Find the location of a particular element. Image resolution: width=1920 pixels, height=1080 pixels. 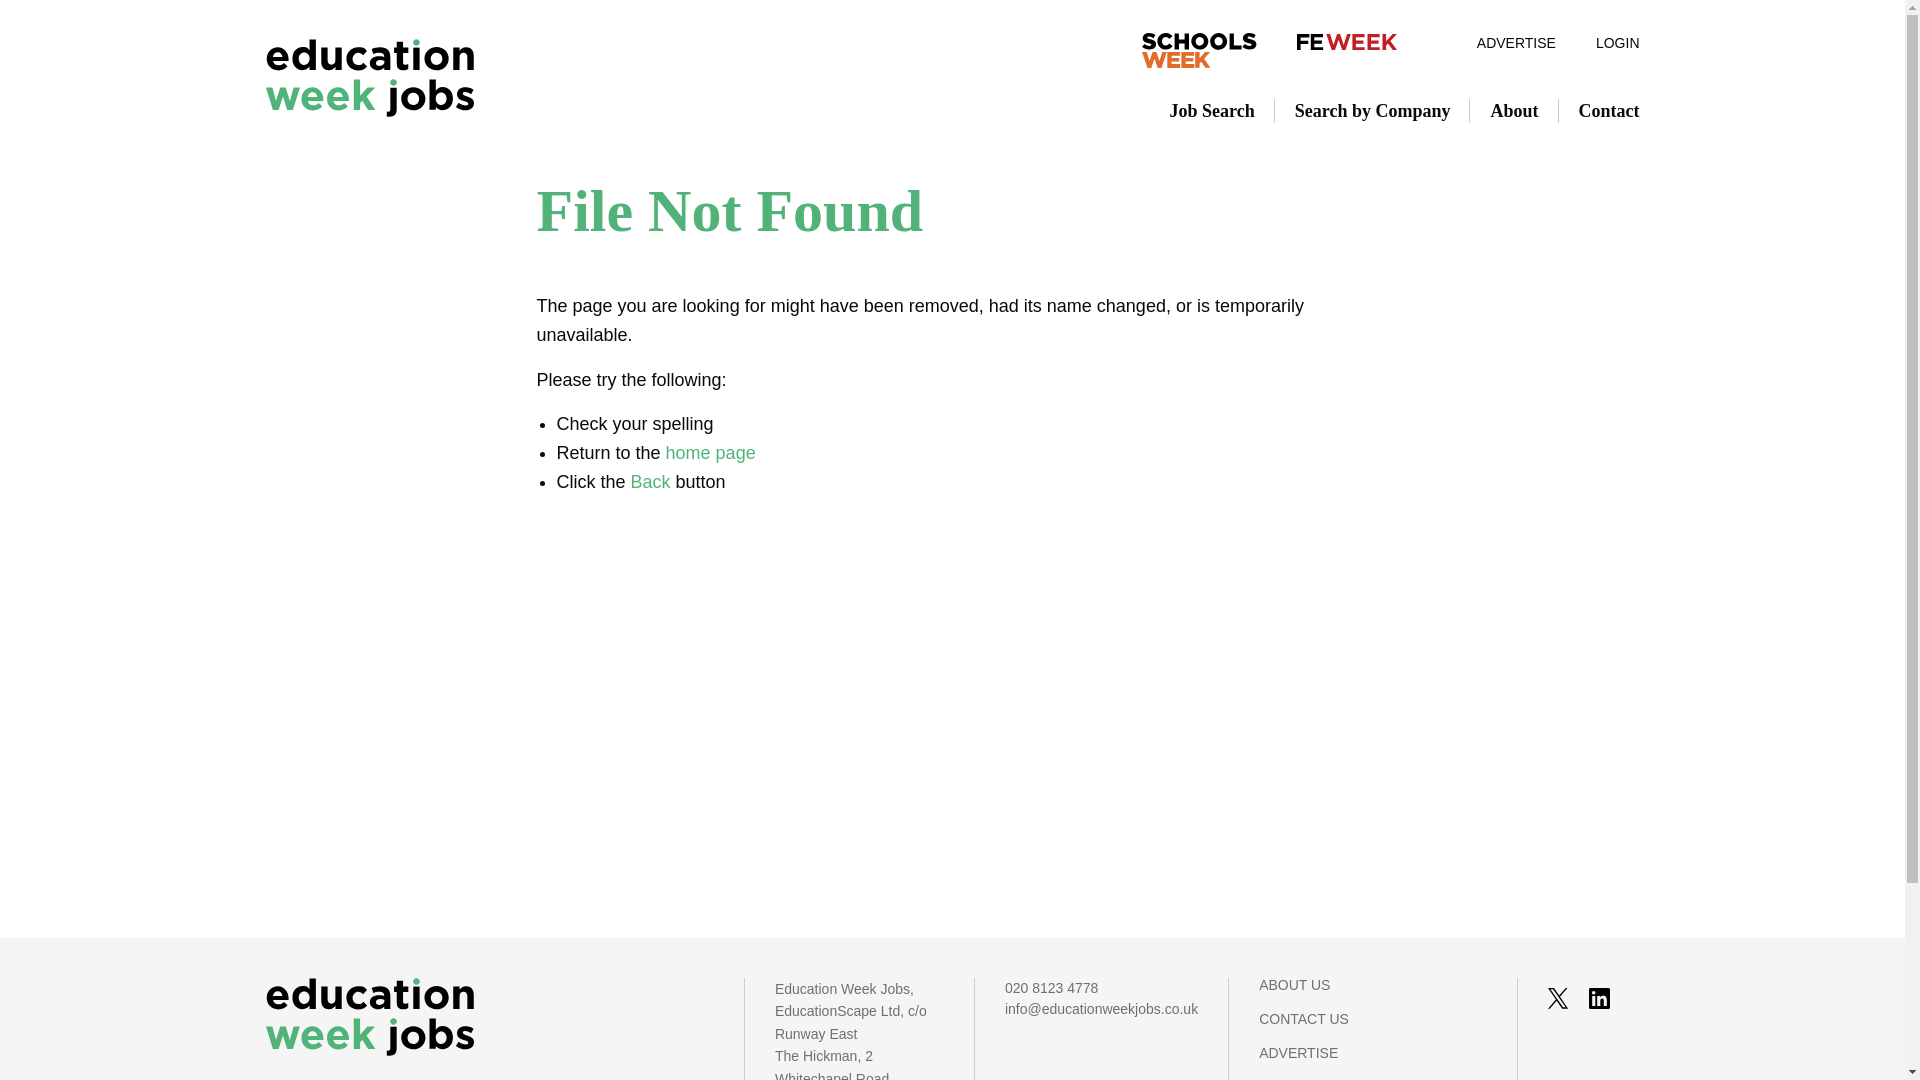

CONTACT US is located at coordinates (1372, 1028).